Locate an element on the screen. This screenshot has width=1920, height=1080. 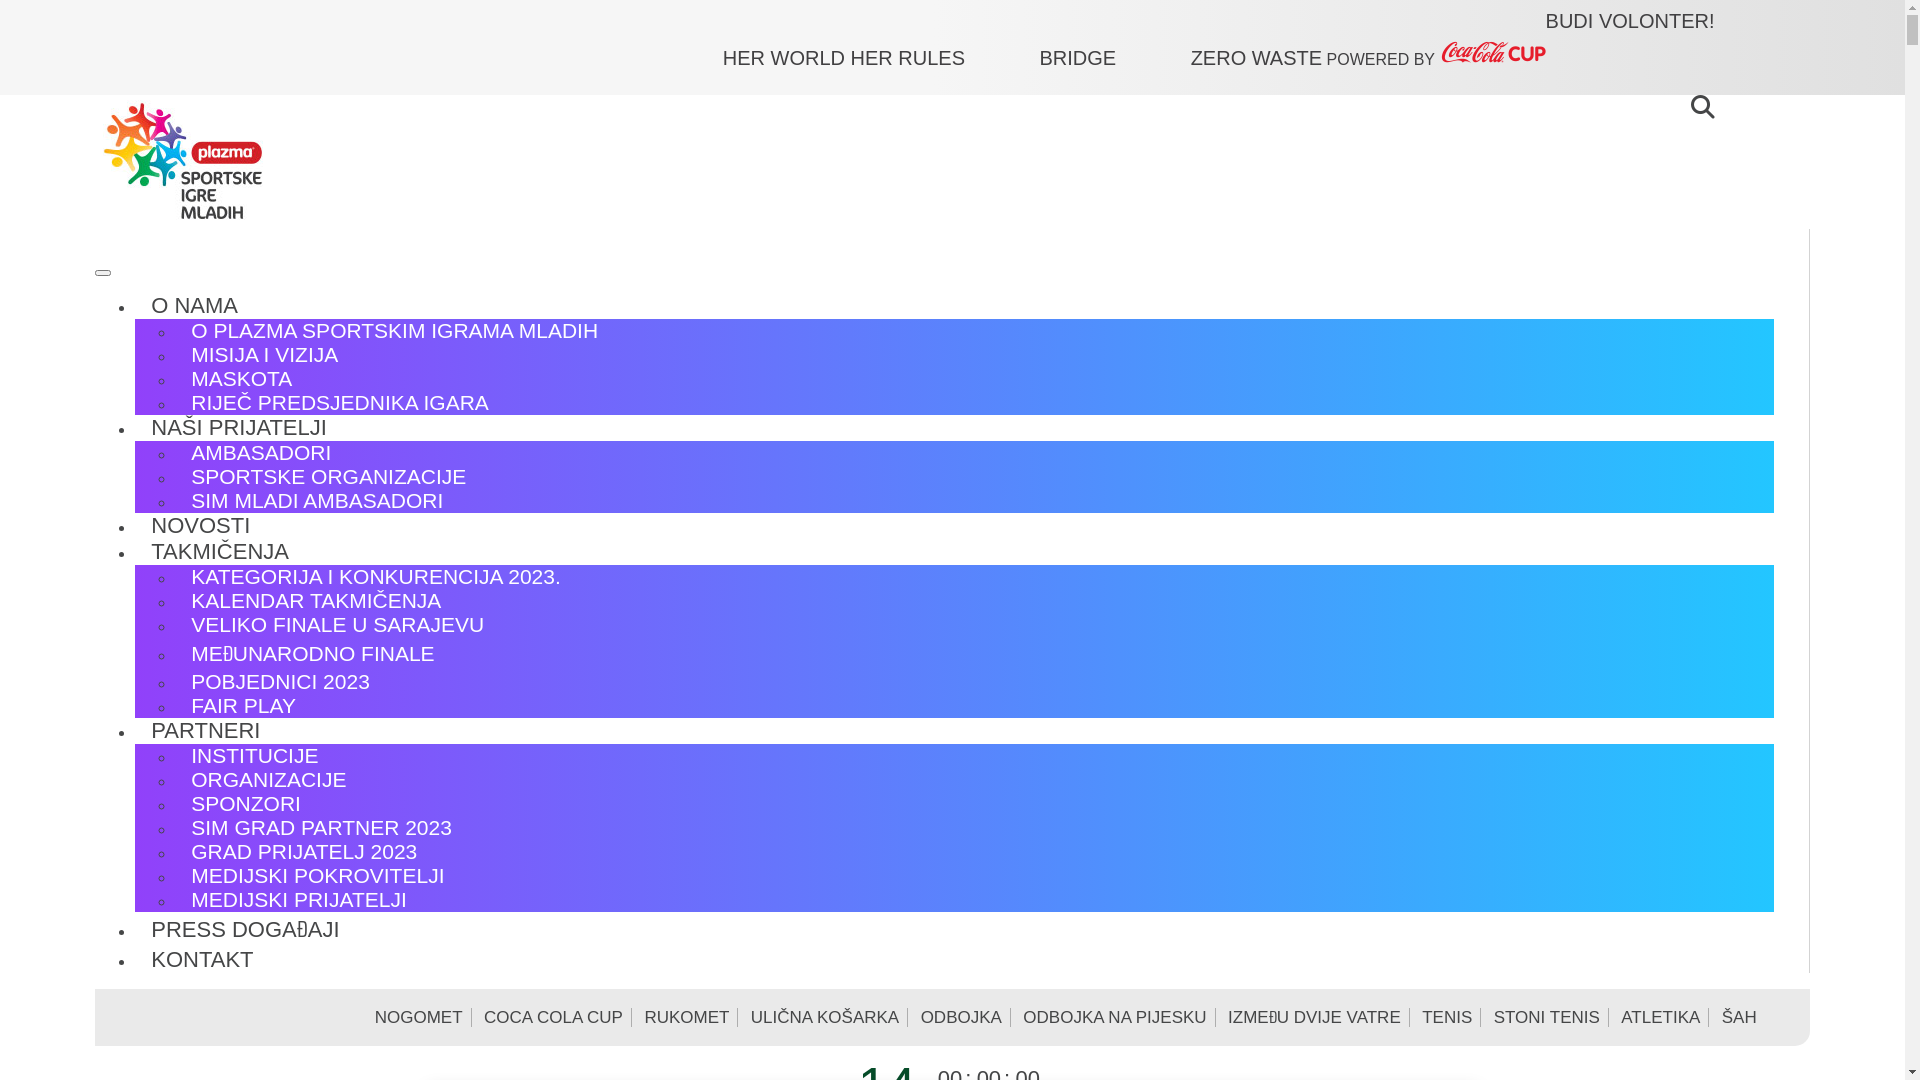
KONTAKT is located at coordinates (202, 961).